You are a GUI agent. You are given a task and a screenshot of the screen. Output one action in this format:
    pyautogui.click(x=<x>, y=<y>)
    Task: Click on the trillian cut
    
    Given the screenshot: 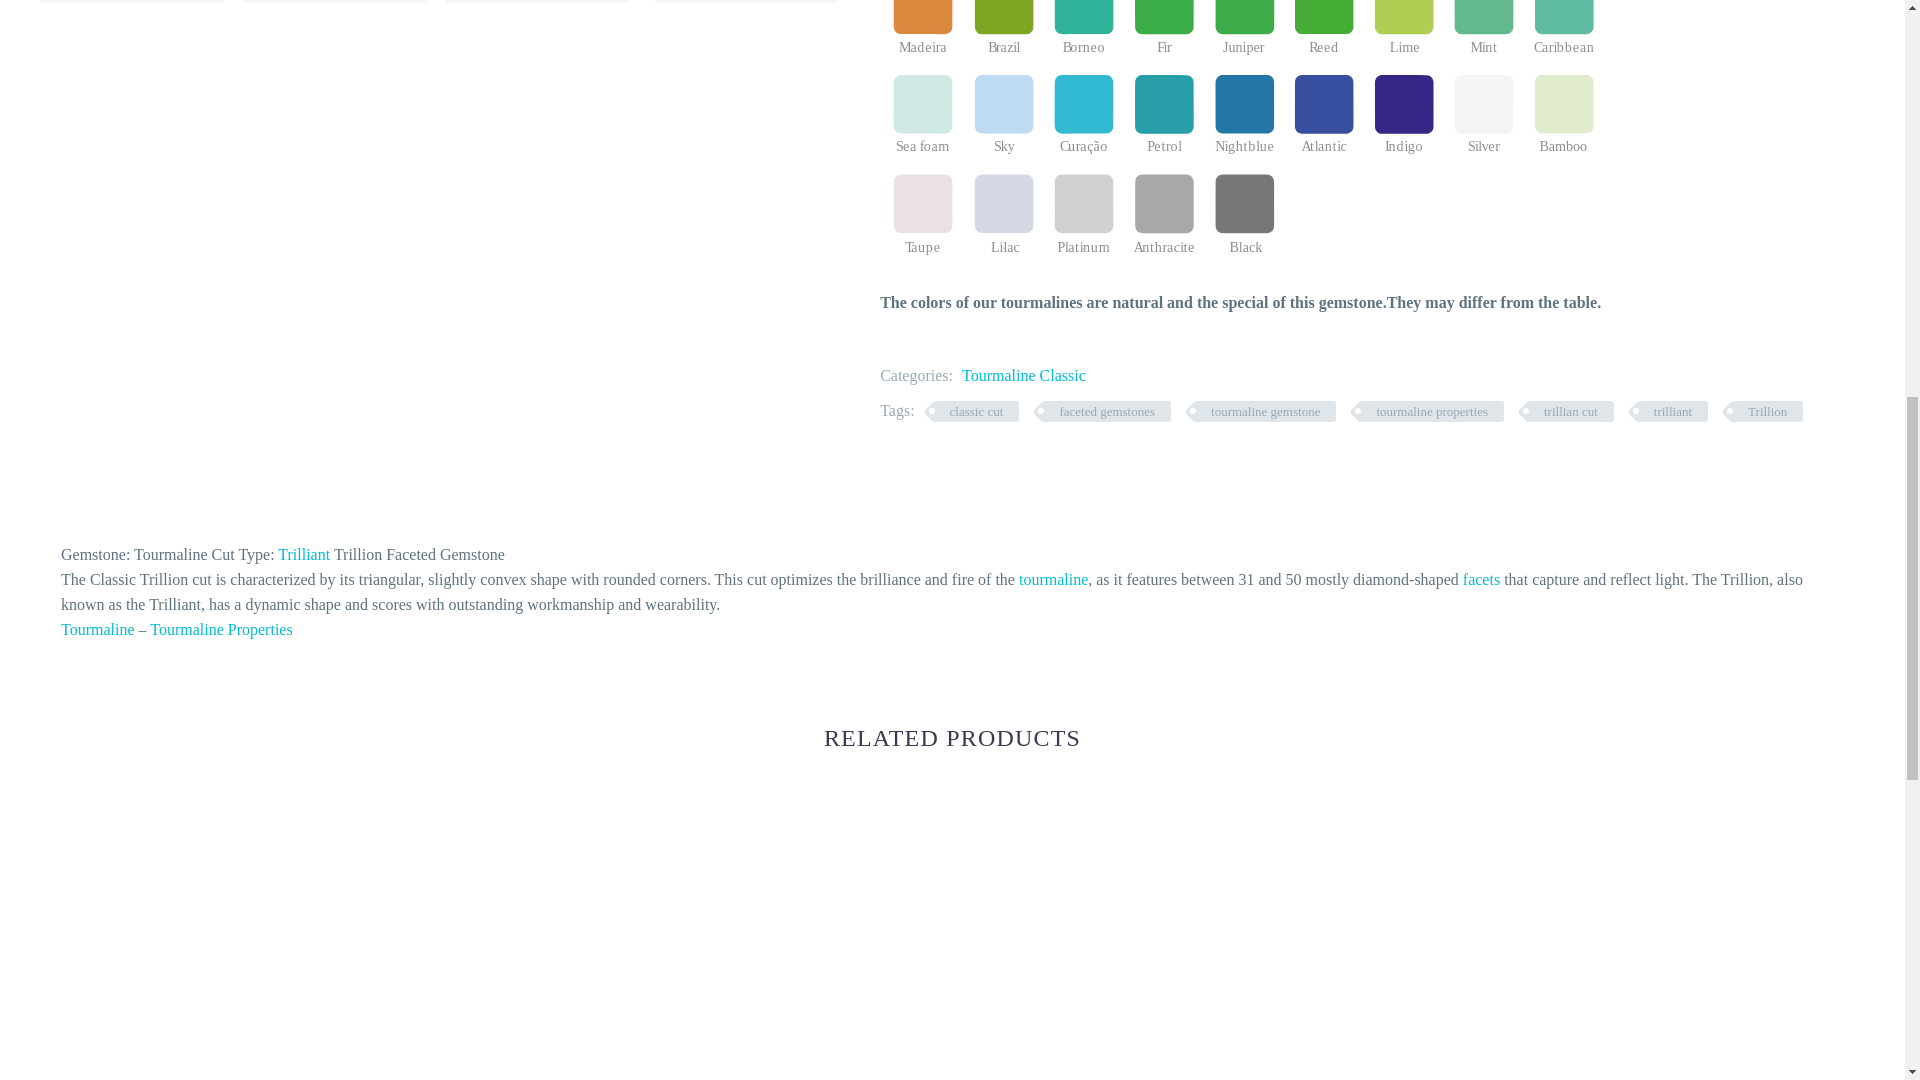 What is the action you would take?
    pyautogui.click(x=1571, y=411)
    